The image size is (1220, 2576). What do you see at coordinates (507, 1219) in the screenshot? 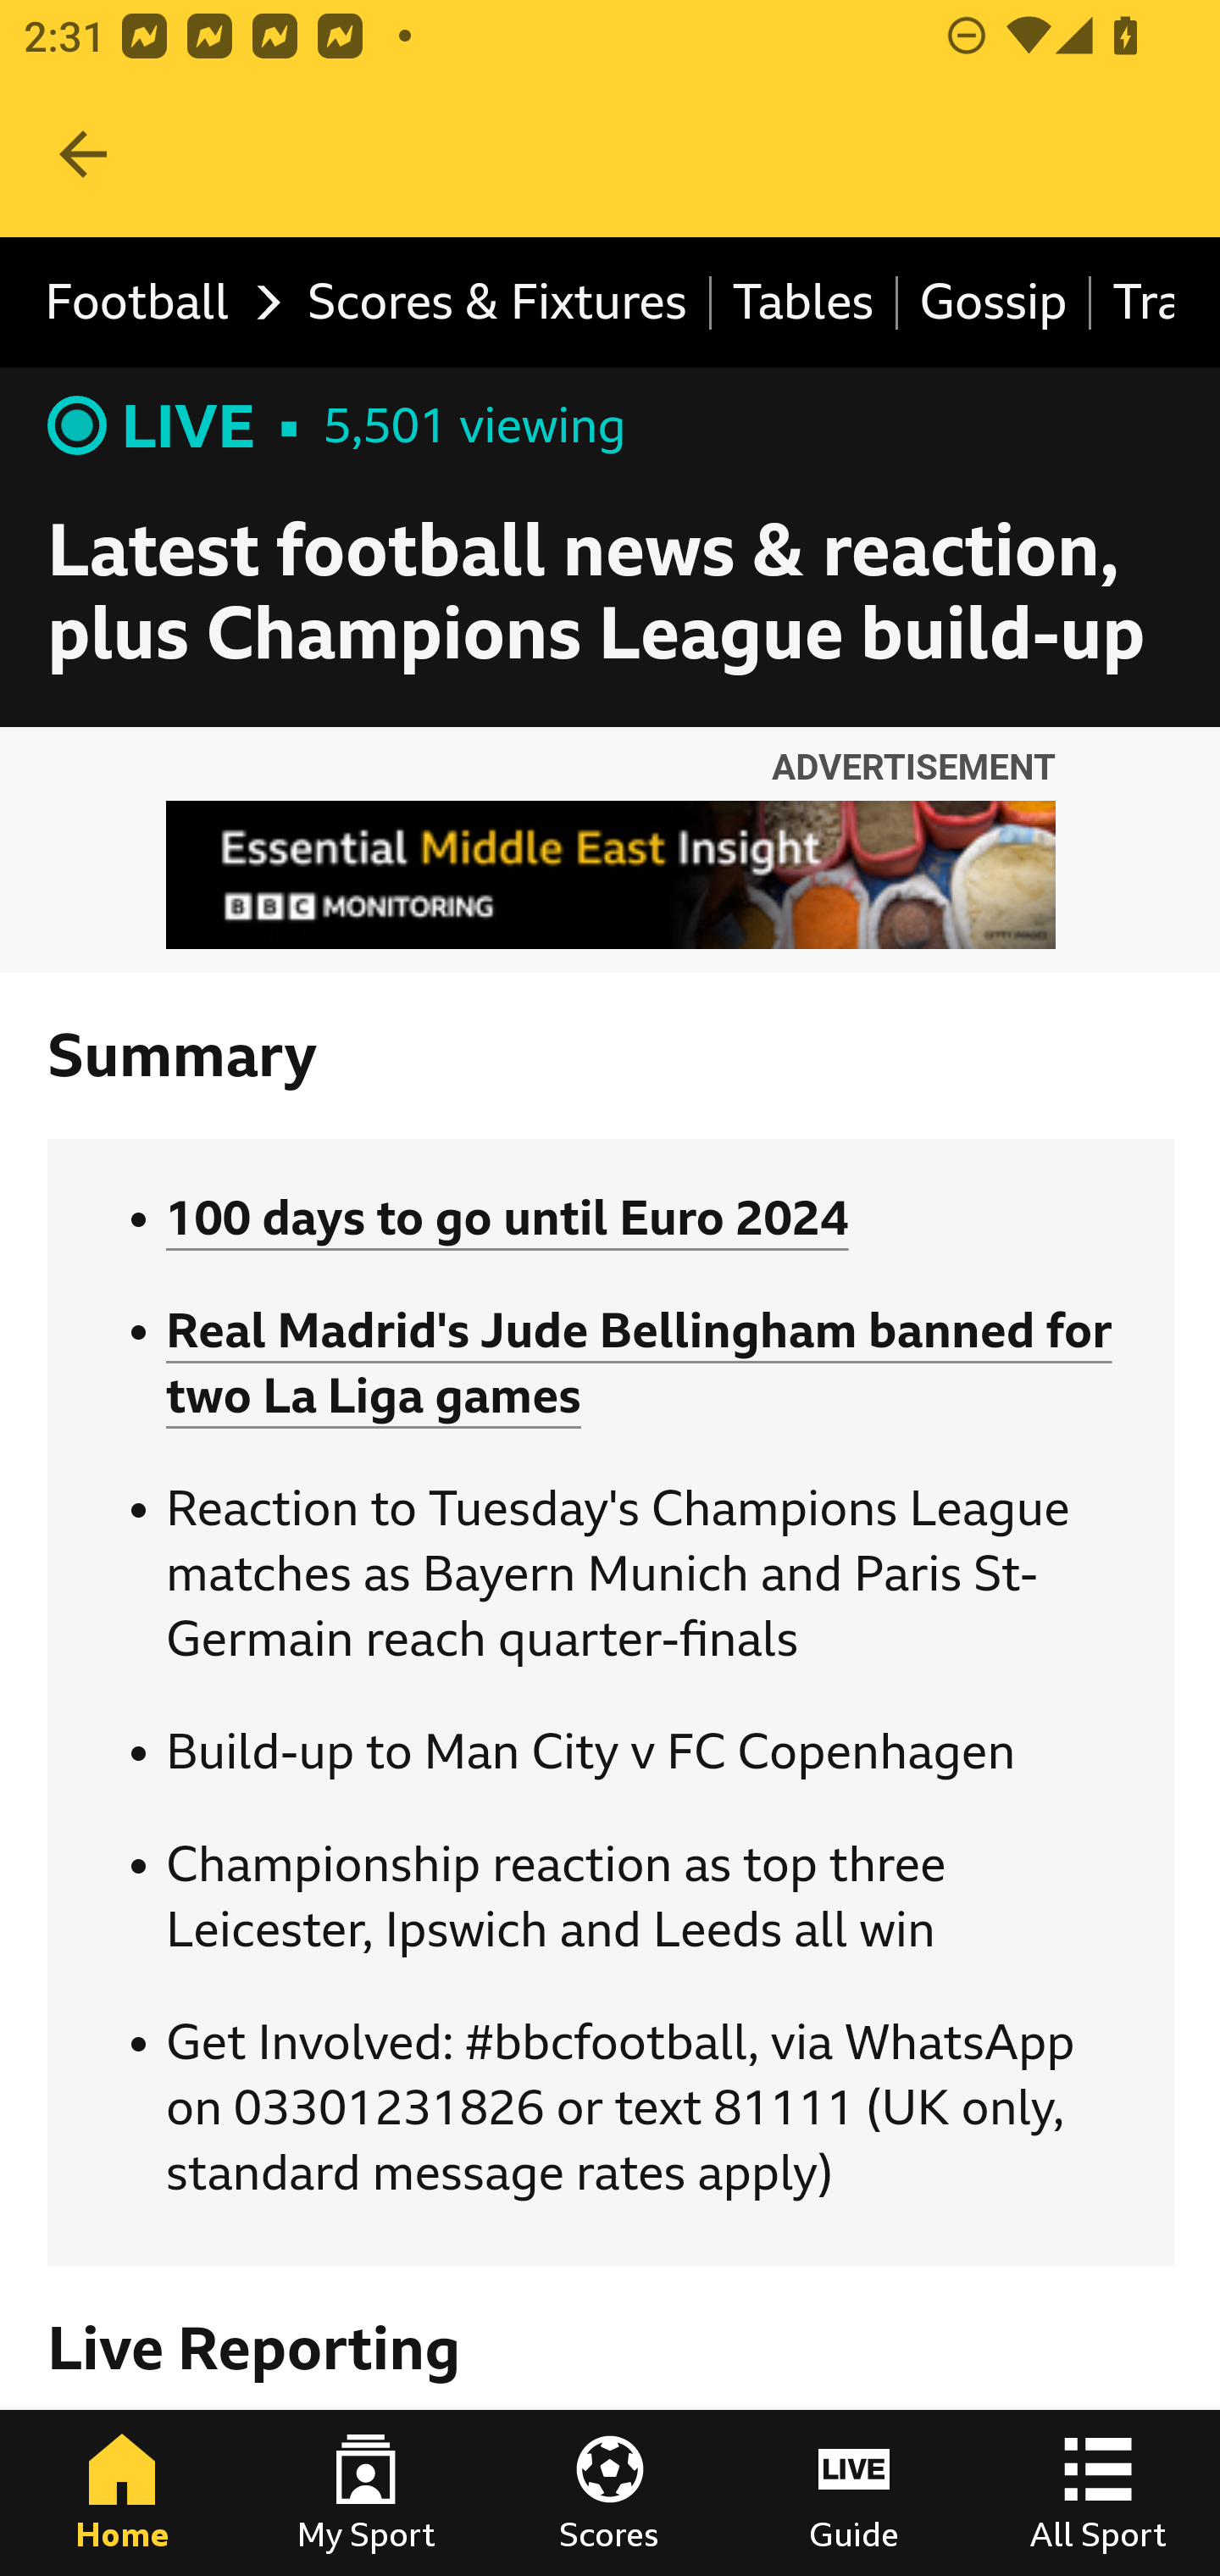
I see `100 days to go until Euro 2024` at bounding box center [507, 1219].